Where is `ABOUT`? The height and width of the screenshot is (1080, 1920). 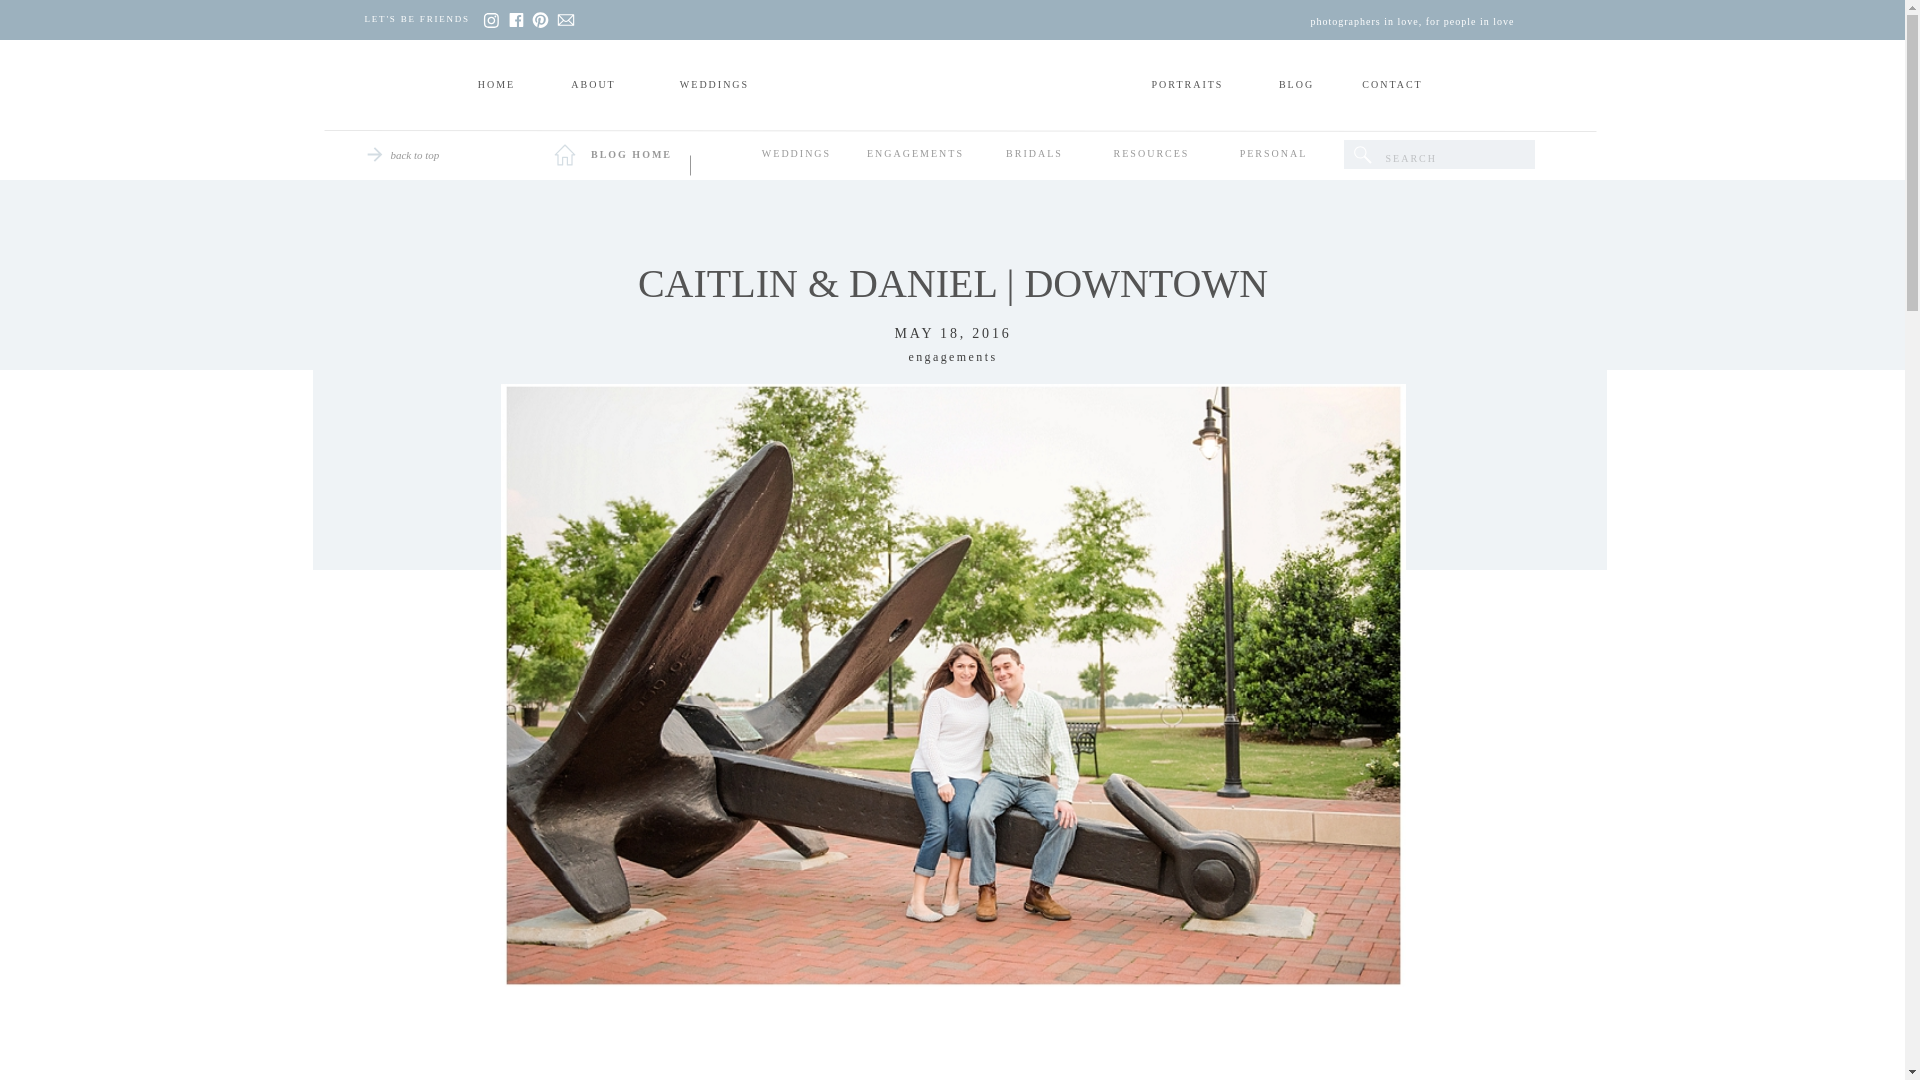
ABOUT is located at coordinates (594, 86).